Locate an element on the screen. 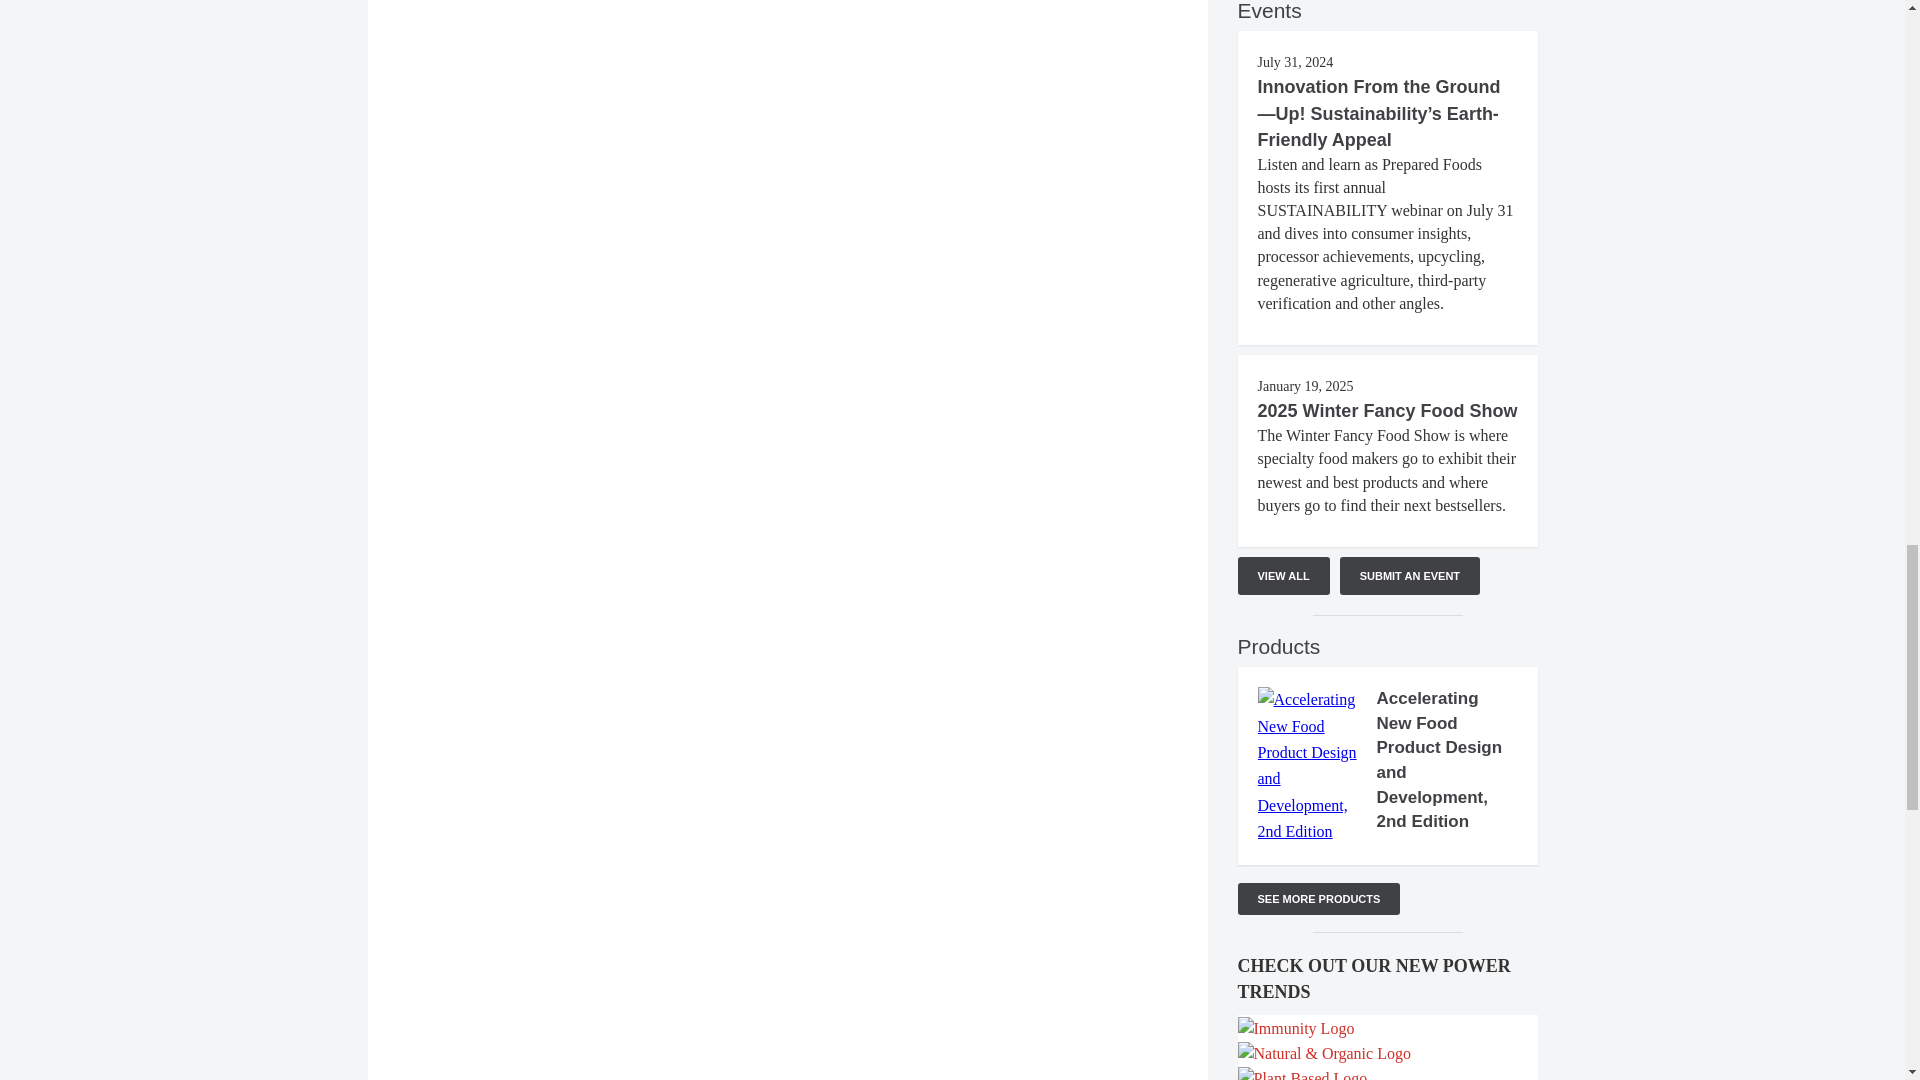 This screenshot has height=1080, width=1920. 2025 Winter Fancy Food Show is located at coordinates (1388, 410).